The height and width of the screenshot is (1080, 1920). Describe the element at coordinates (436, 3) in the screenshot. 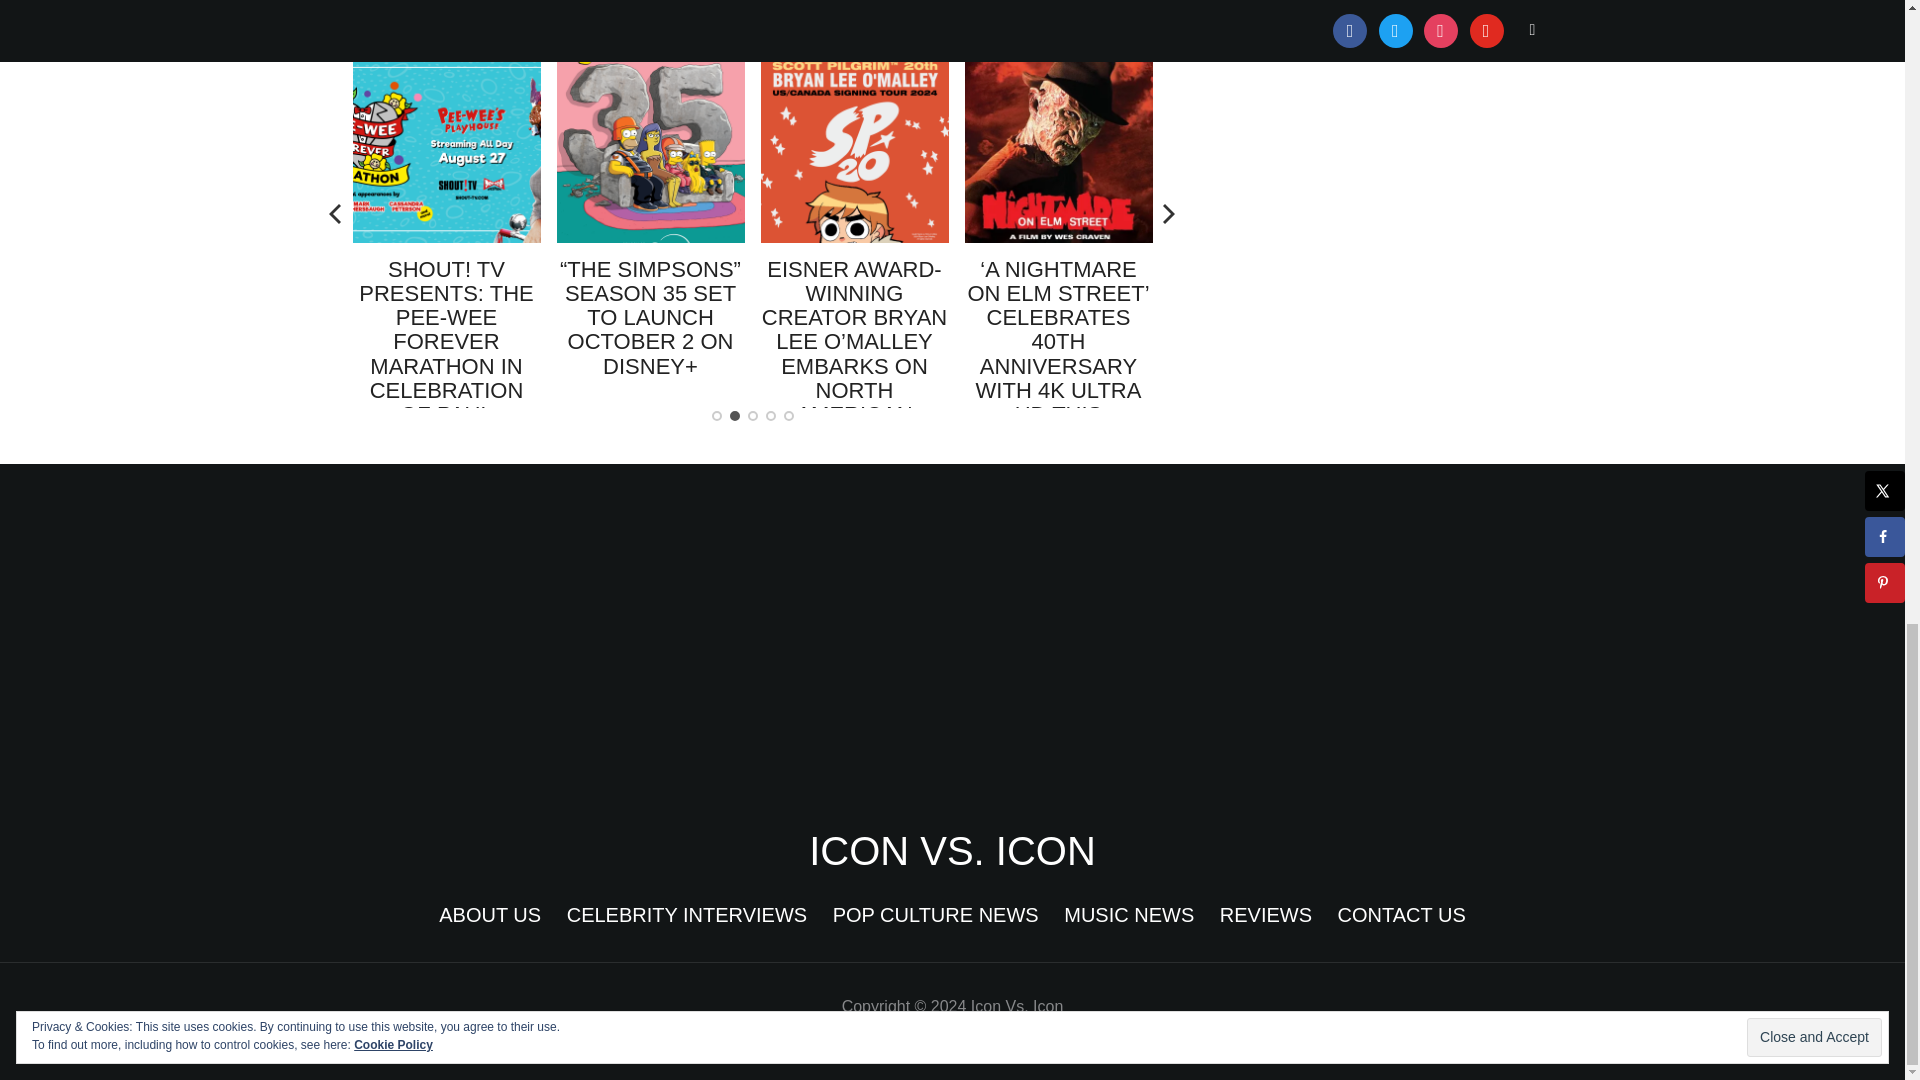

I see `Youtube` at that location.